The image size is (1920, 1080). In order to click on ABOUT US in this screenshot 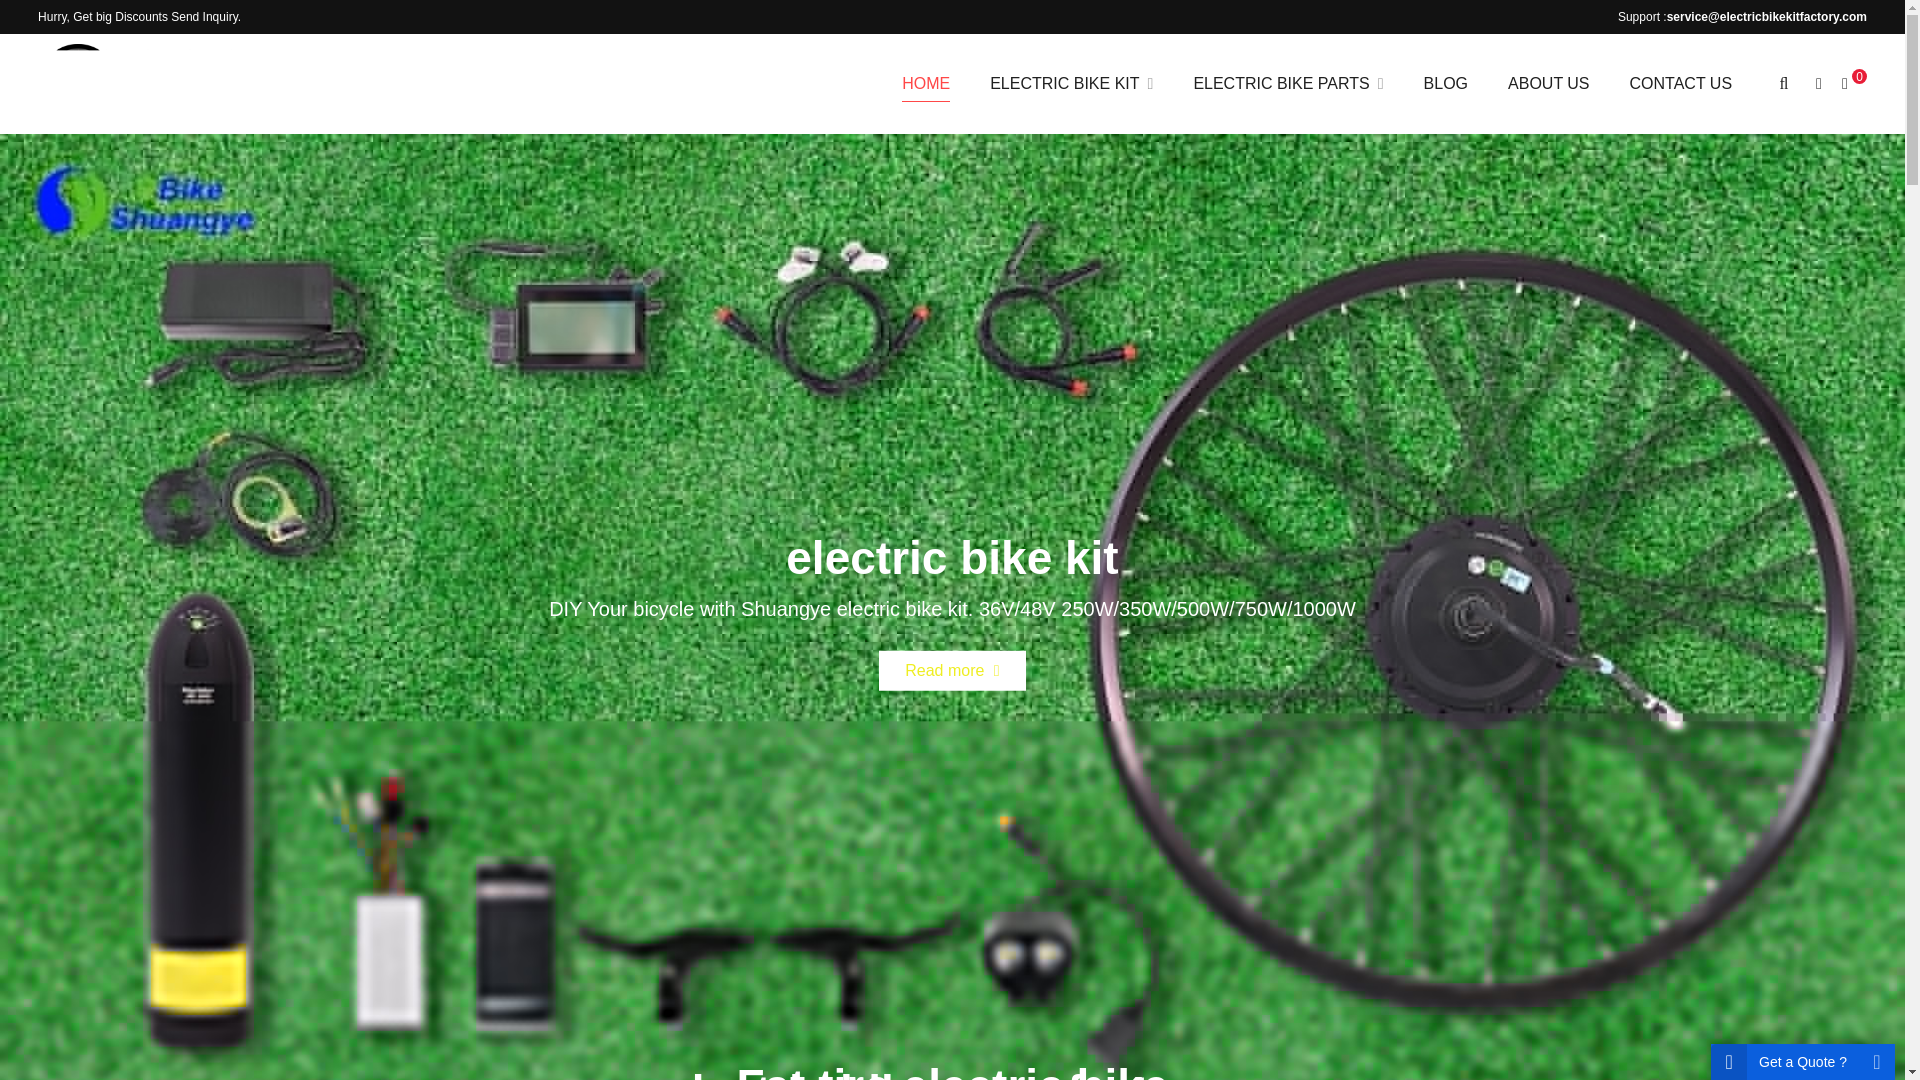, I will do `click(1549, 83)`.